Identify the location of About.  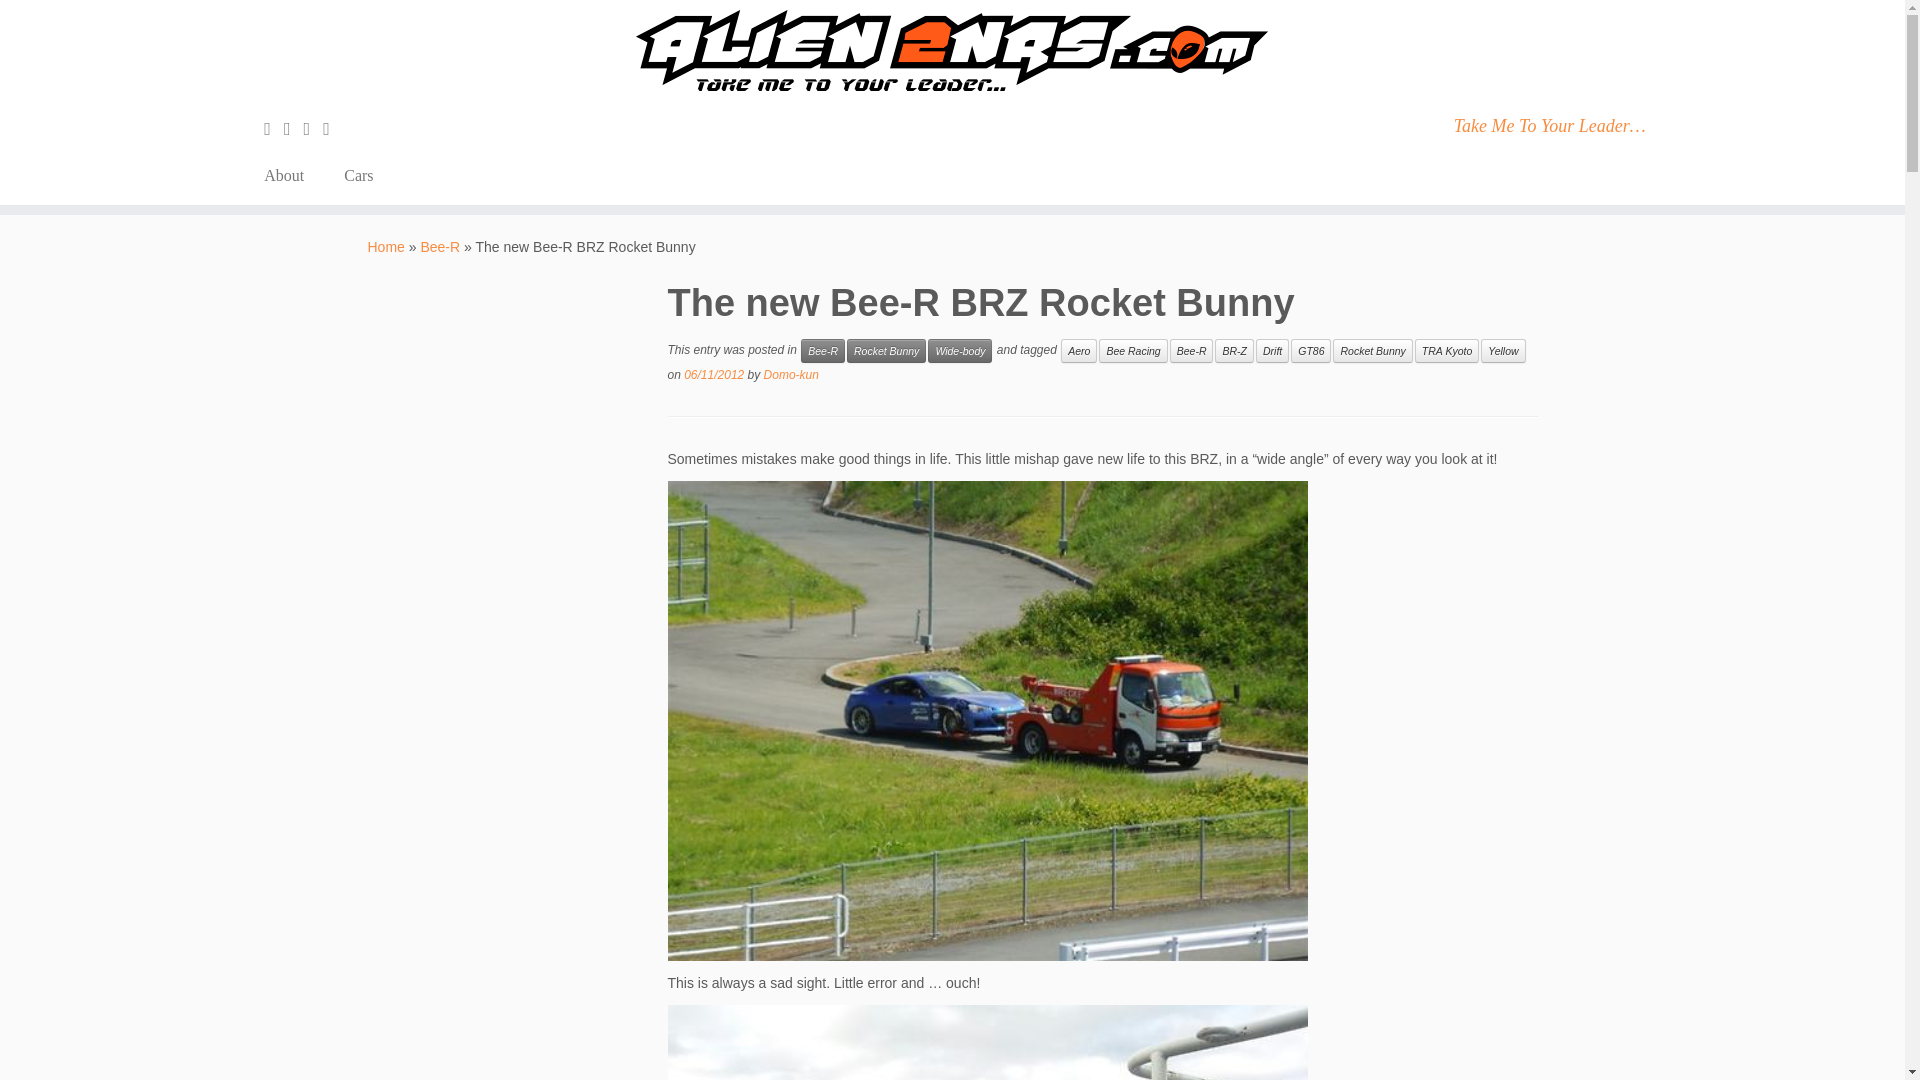
(292, 176).